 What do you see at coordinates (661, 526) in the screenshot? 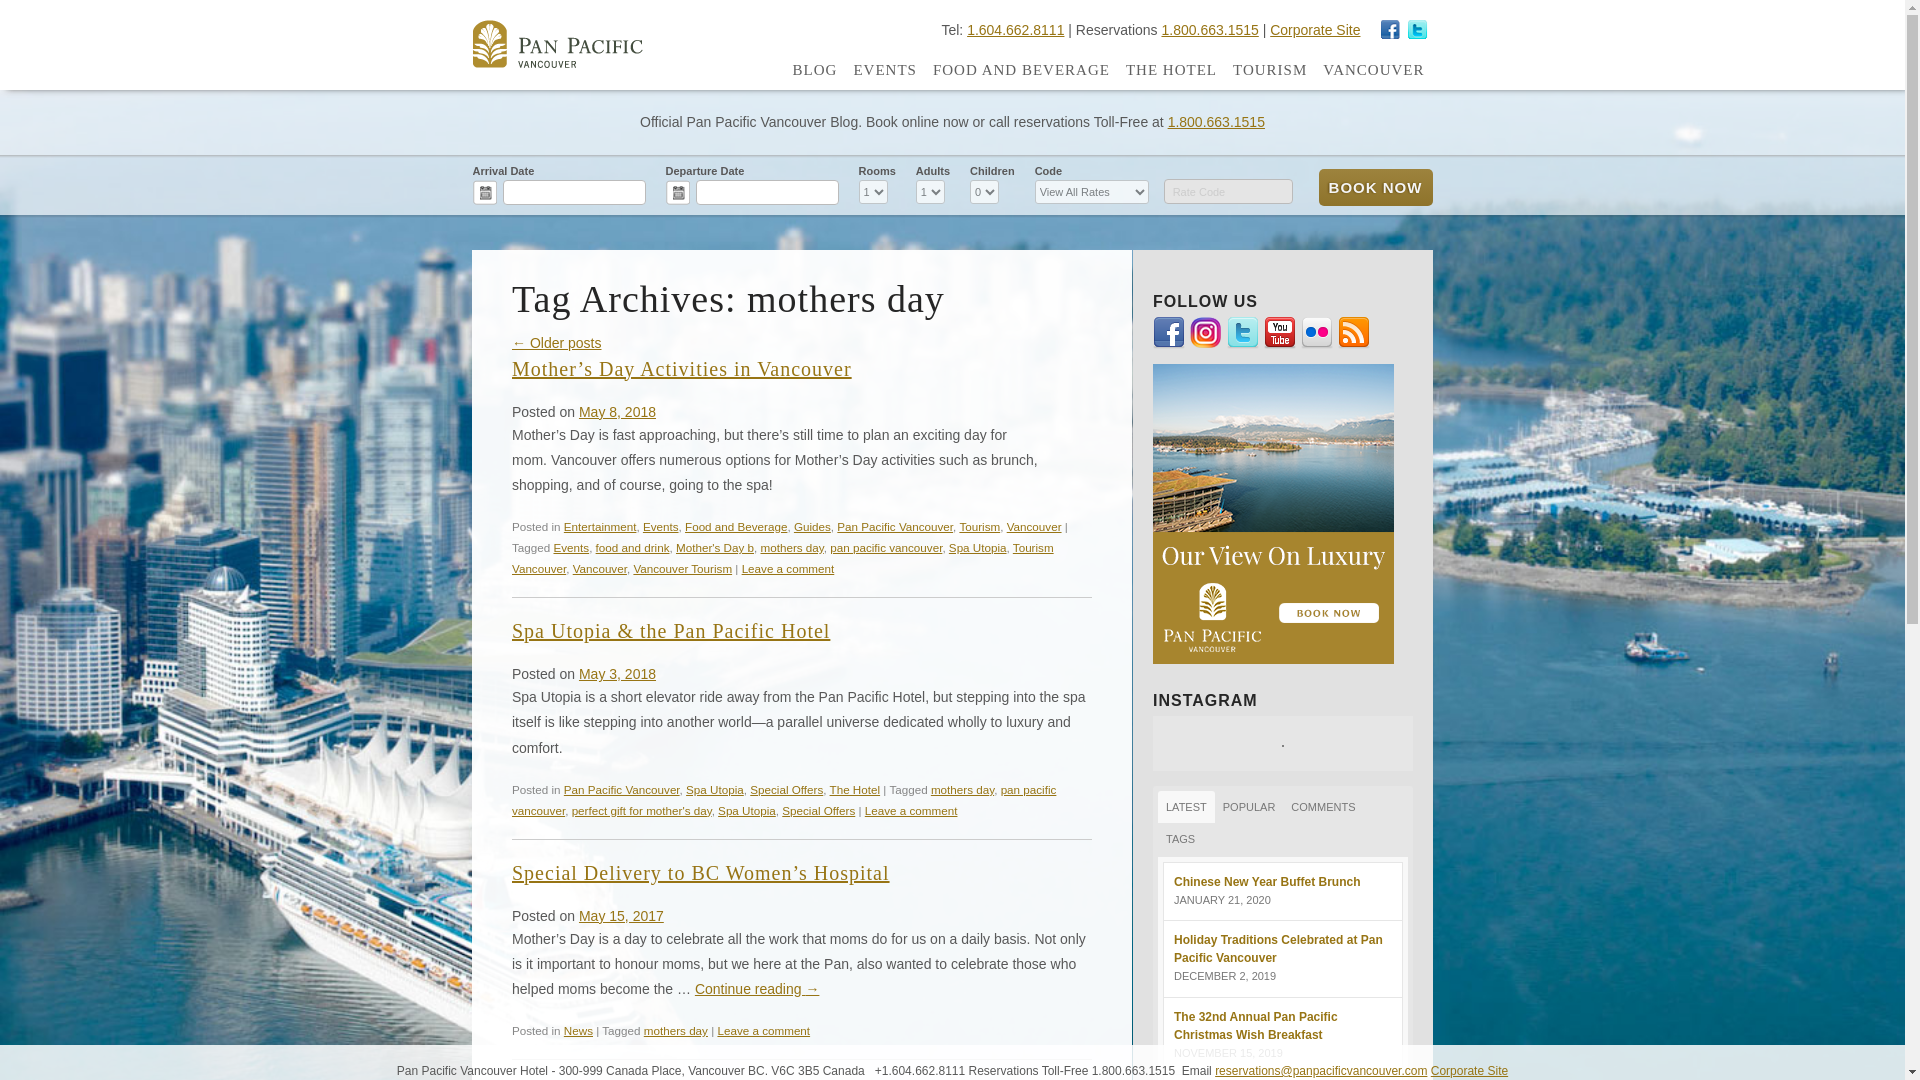
I see `Events` at bounding box center [661, 526].